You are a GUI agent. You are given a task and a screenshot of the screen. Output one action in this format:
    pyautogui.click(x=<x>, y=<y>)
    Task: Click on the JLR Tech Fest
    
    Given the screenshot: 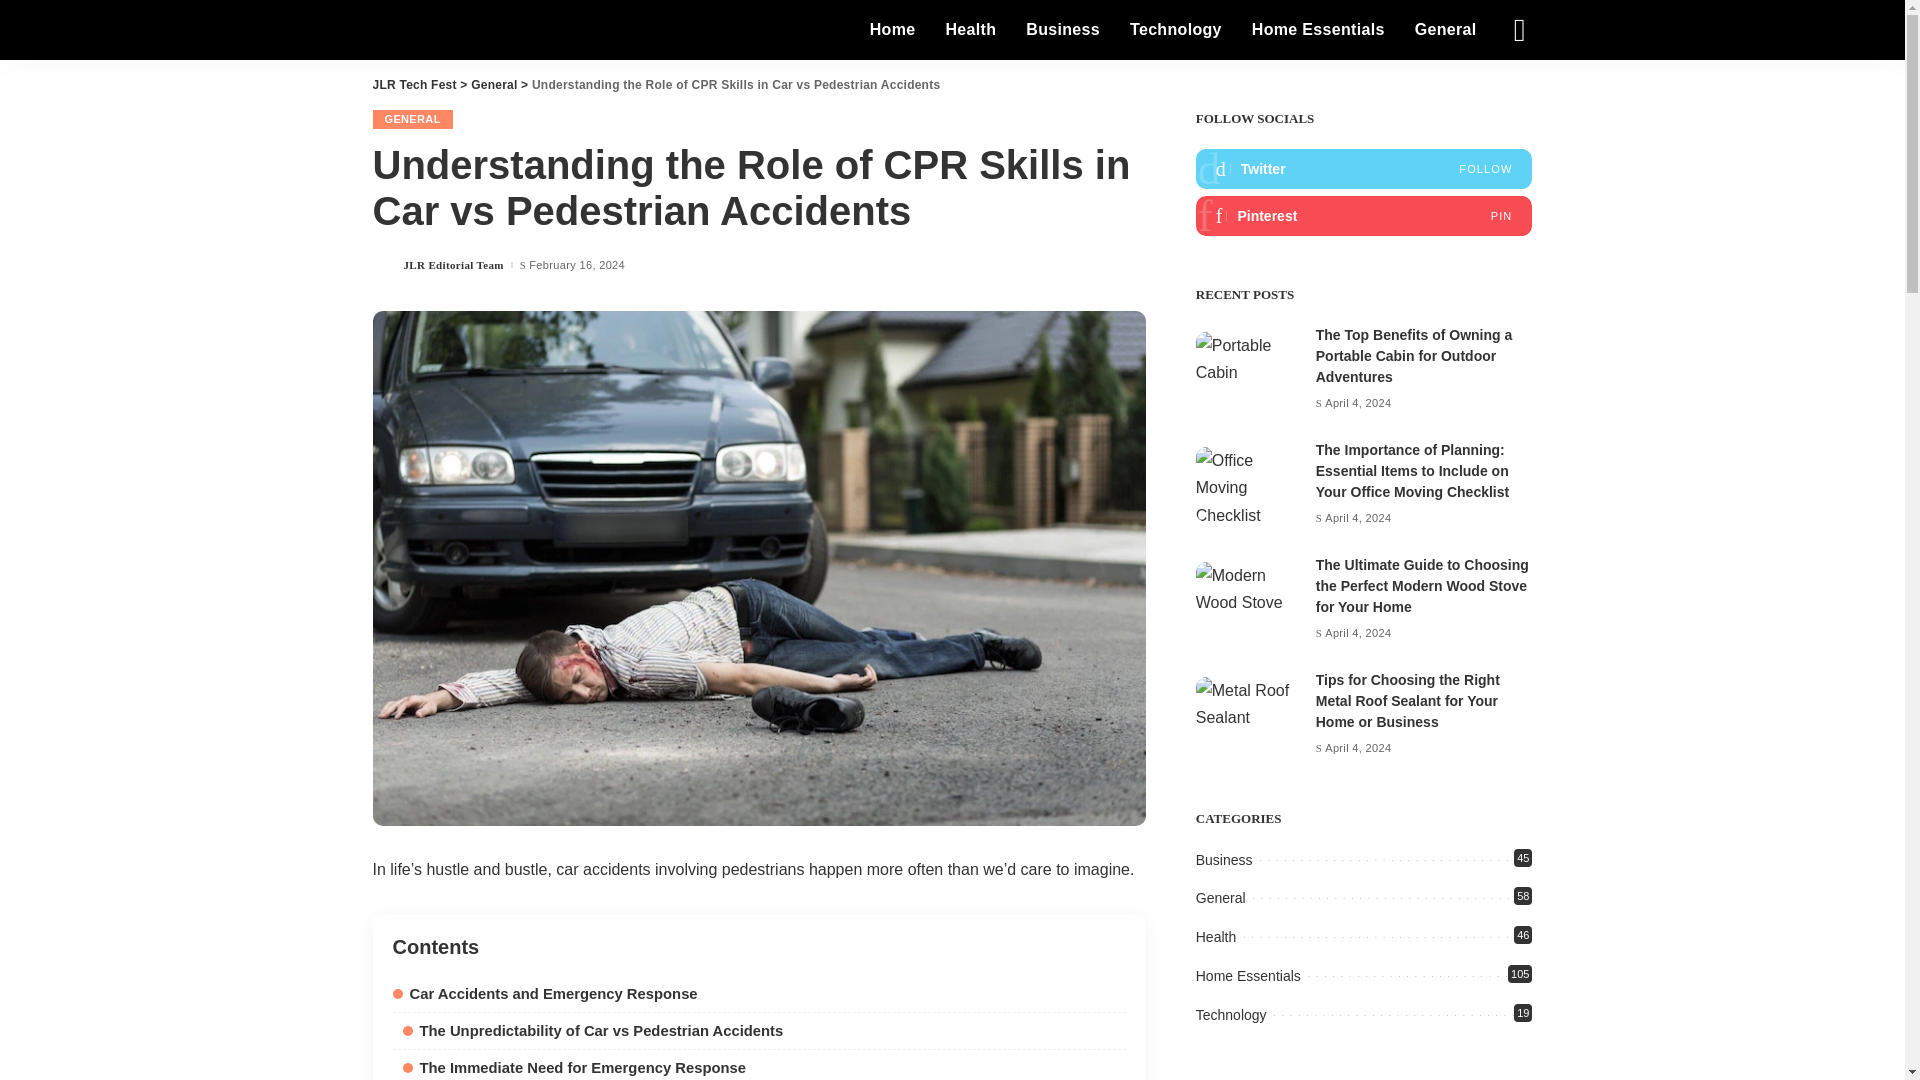 What is the action you would take?
    pyautogui.click(x=414, y=84)
    